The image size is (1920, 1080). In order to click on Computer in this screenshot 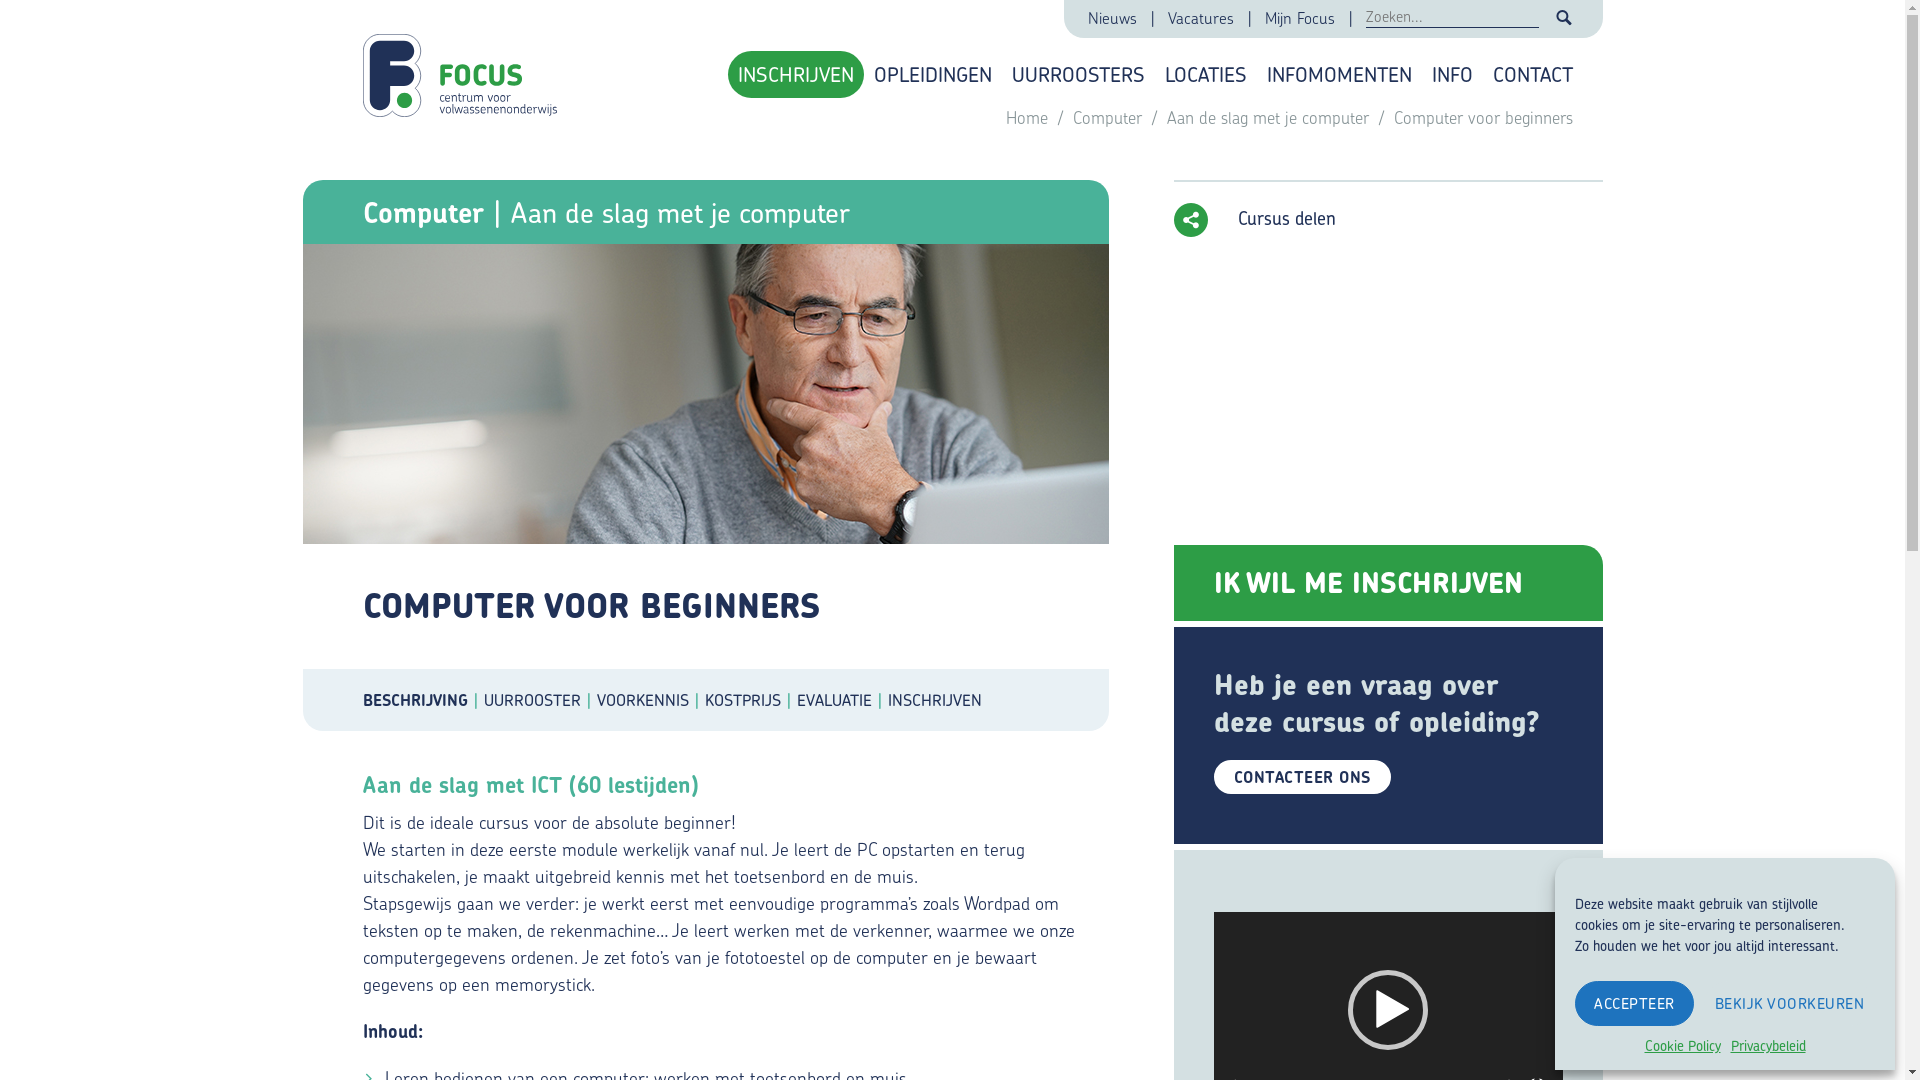, I will do `click(422, 213)`.